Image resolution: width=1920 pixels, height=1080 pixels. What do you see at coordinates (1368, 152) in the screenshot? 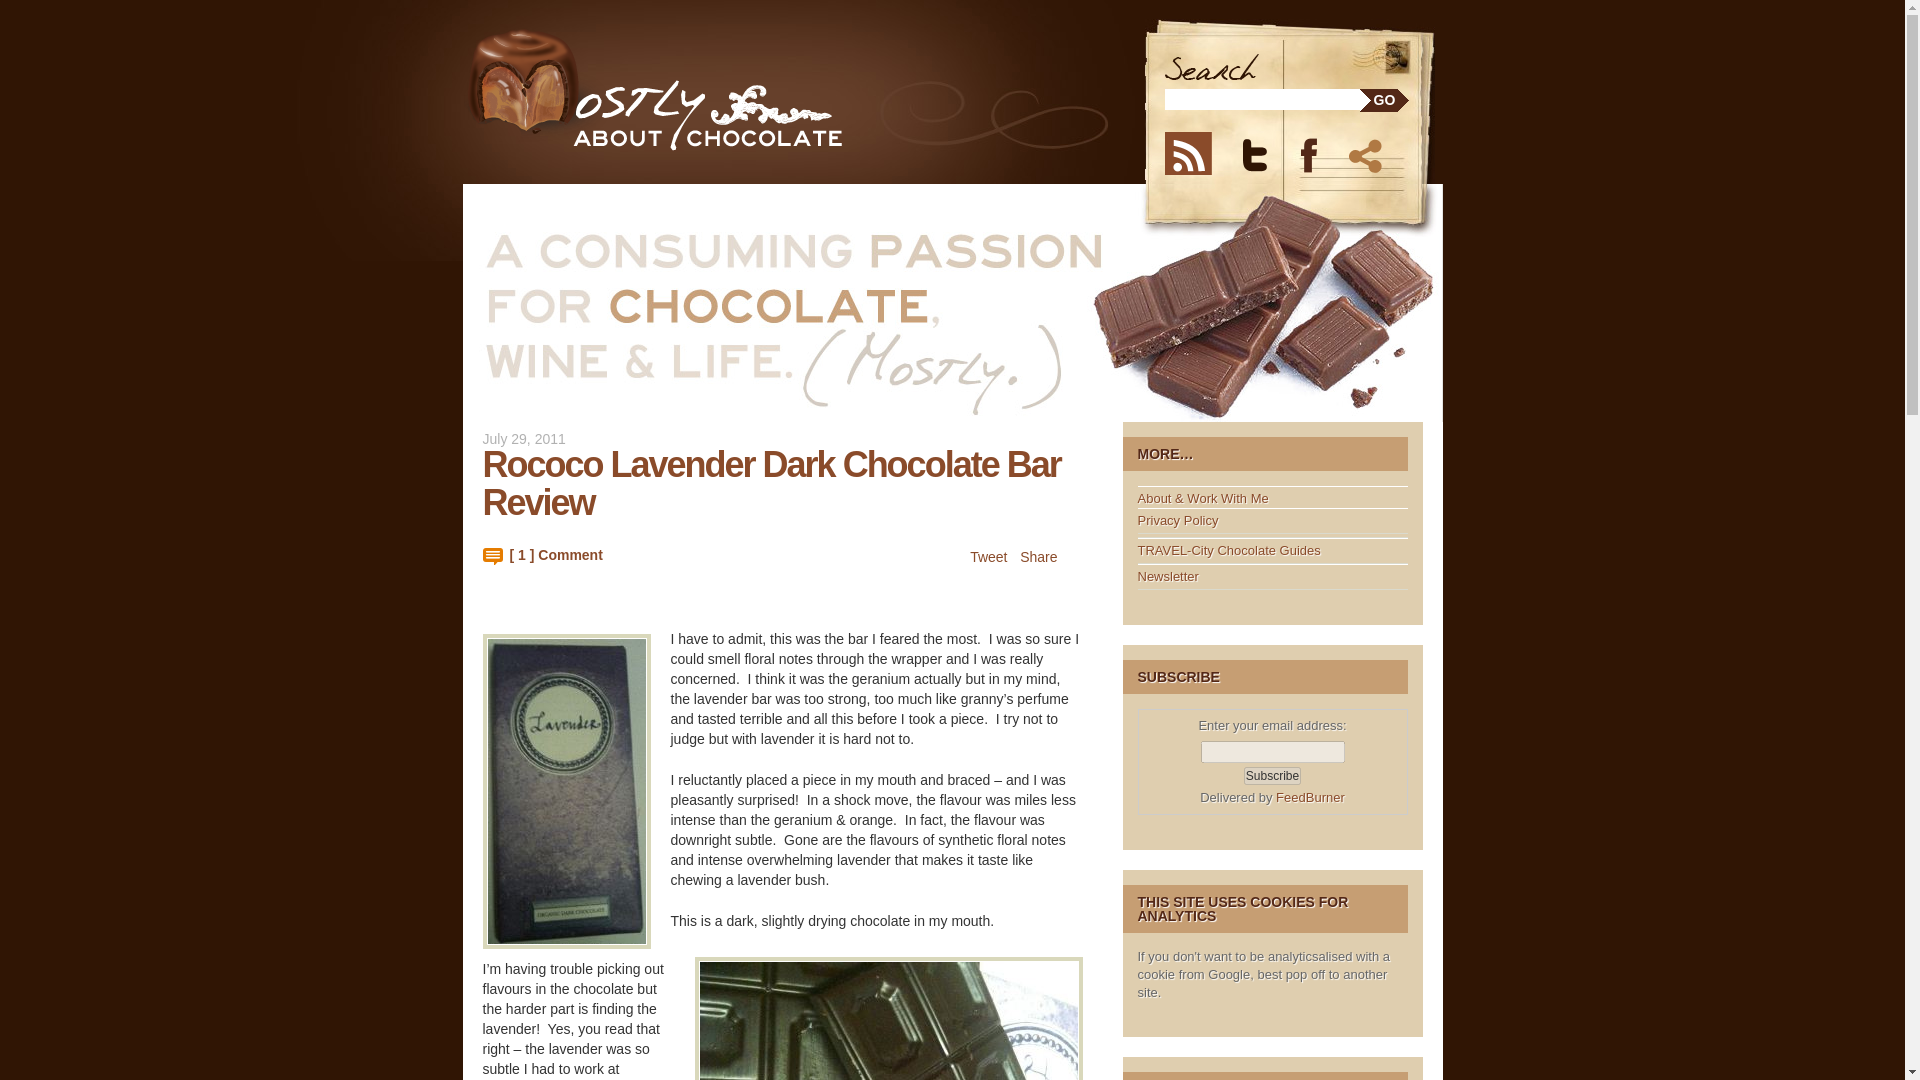
I see `Share` at bounding box center [1368, 152].